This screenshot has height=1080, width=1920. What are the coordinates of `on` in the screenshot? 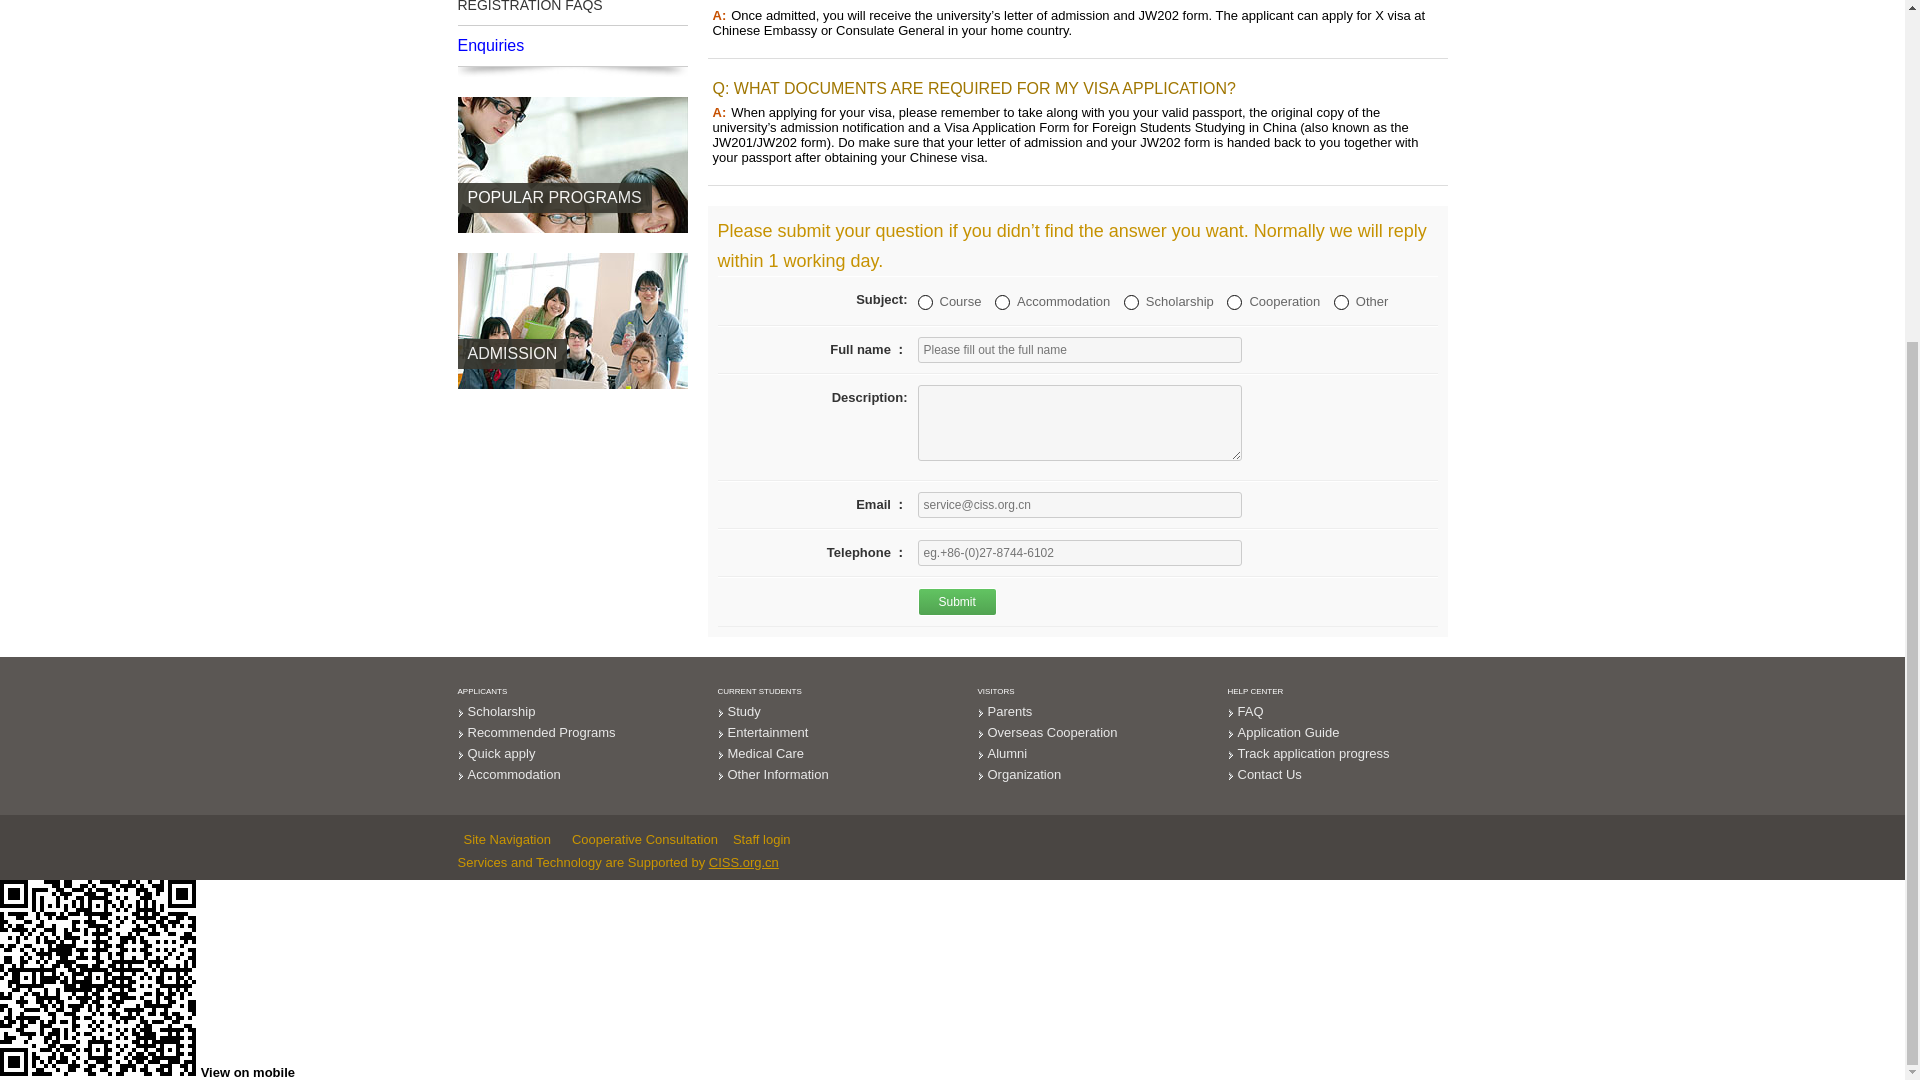 It's located at (925, 302).